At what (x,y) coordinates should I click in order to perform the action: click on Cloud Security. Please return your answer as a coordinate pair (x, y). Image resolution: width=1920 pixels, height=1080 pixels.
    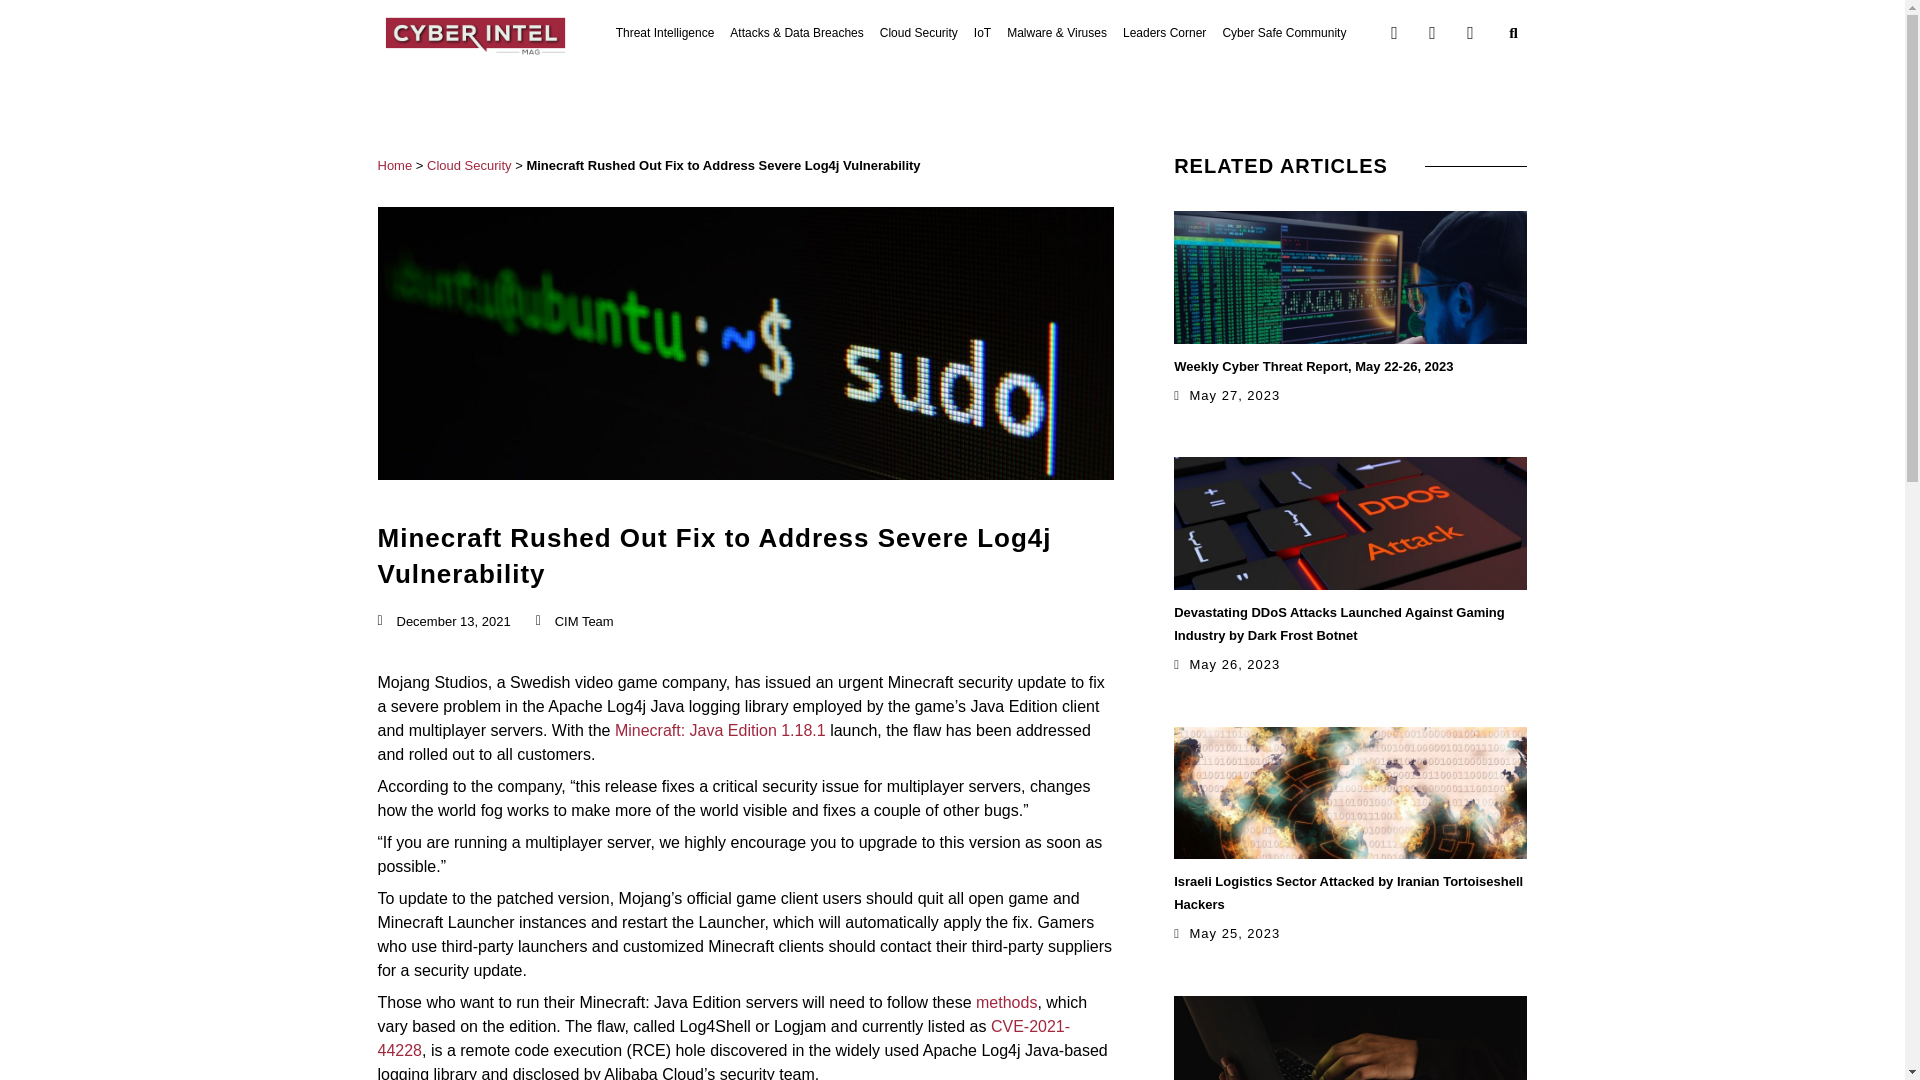
    Looking at the image, I should click on (469, 164).